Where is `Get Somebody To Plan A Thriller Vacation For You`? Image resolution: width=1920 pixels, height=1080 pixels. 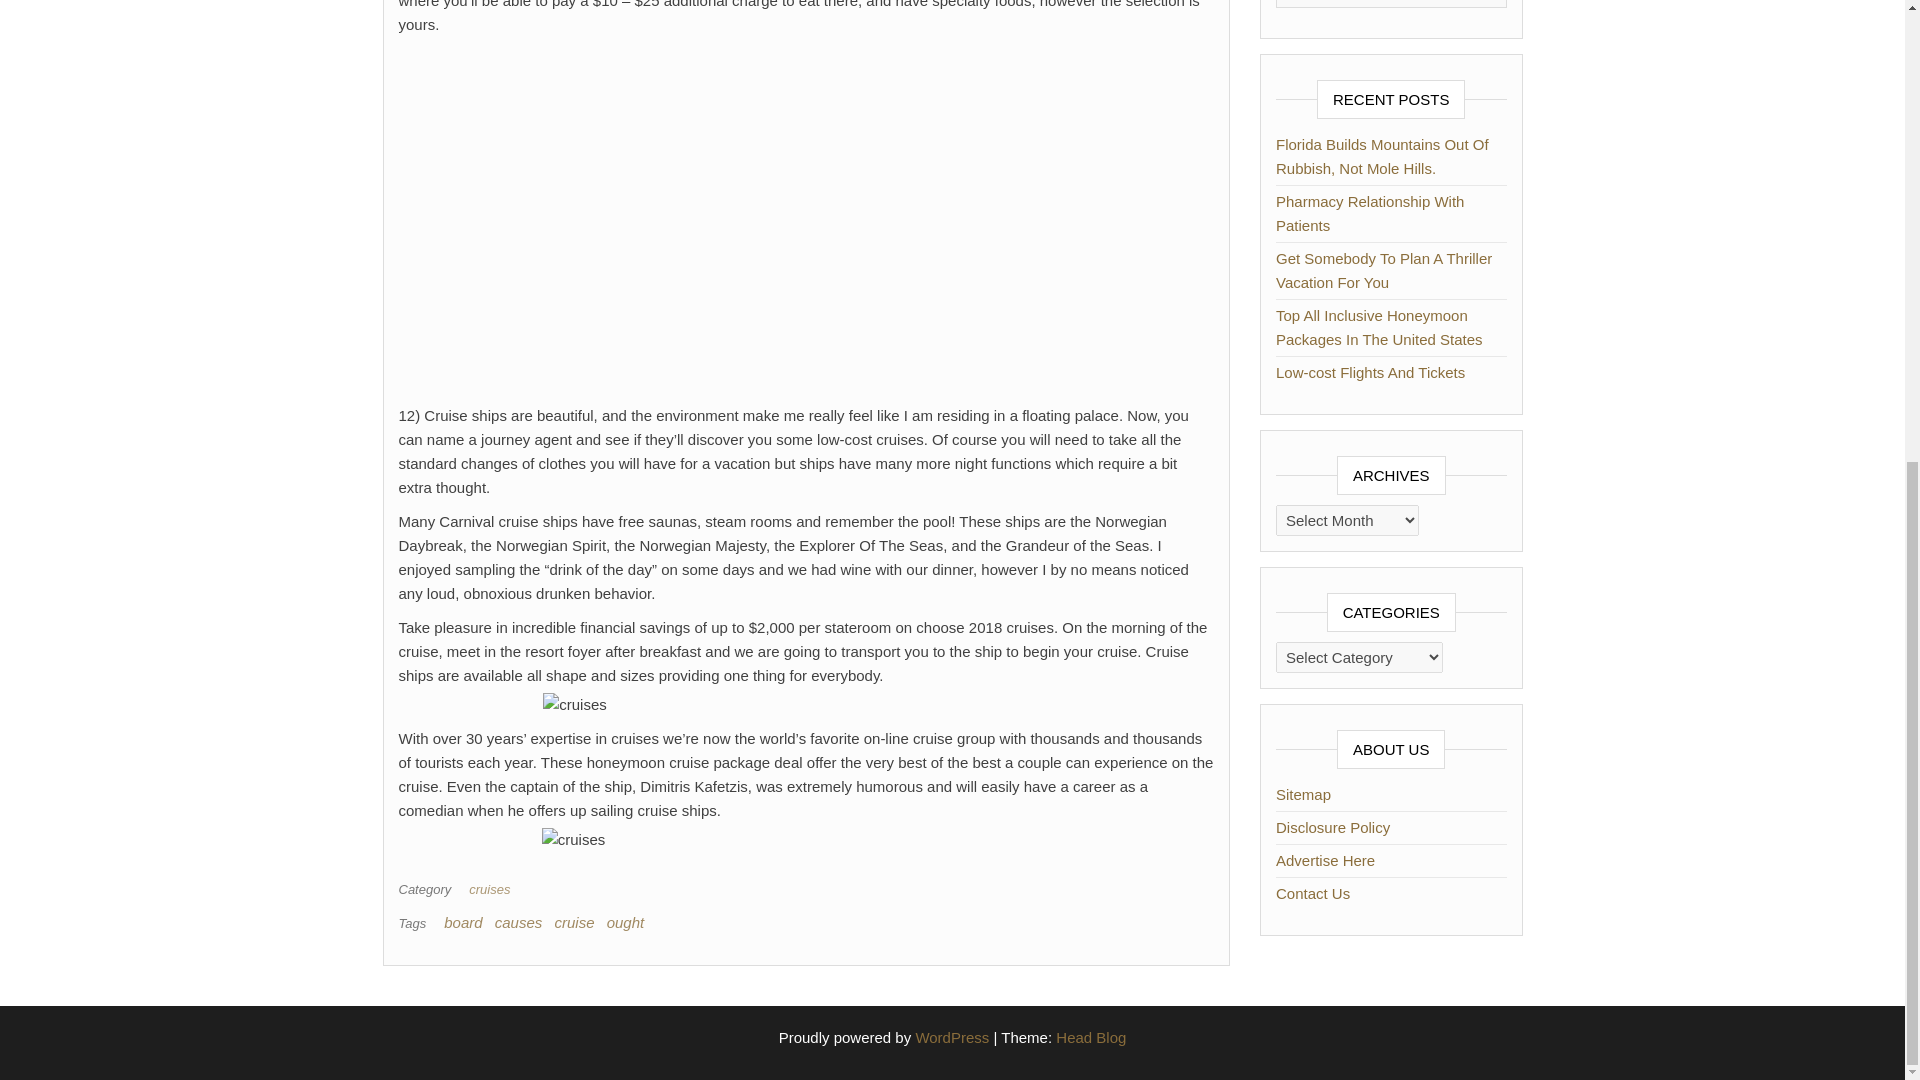 Get Somebody To Plan A Thriller Vacation For You is located at coordinates (1384, 270).